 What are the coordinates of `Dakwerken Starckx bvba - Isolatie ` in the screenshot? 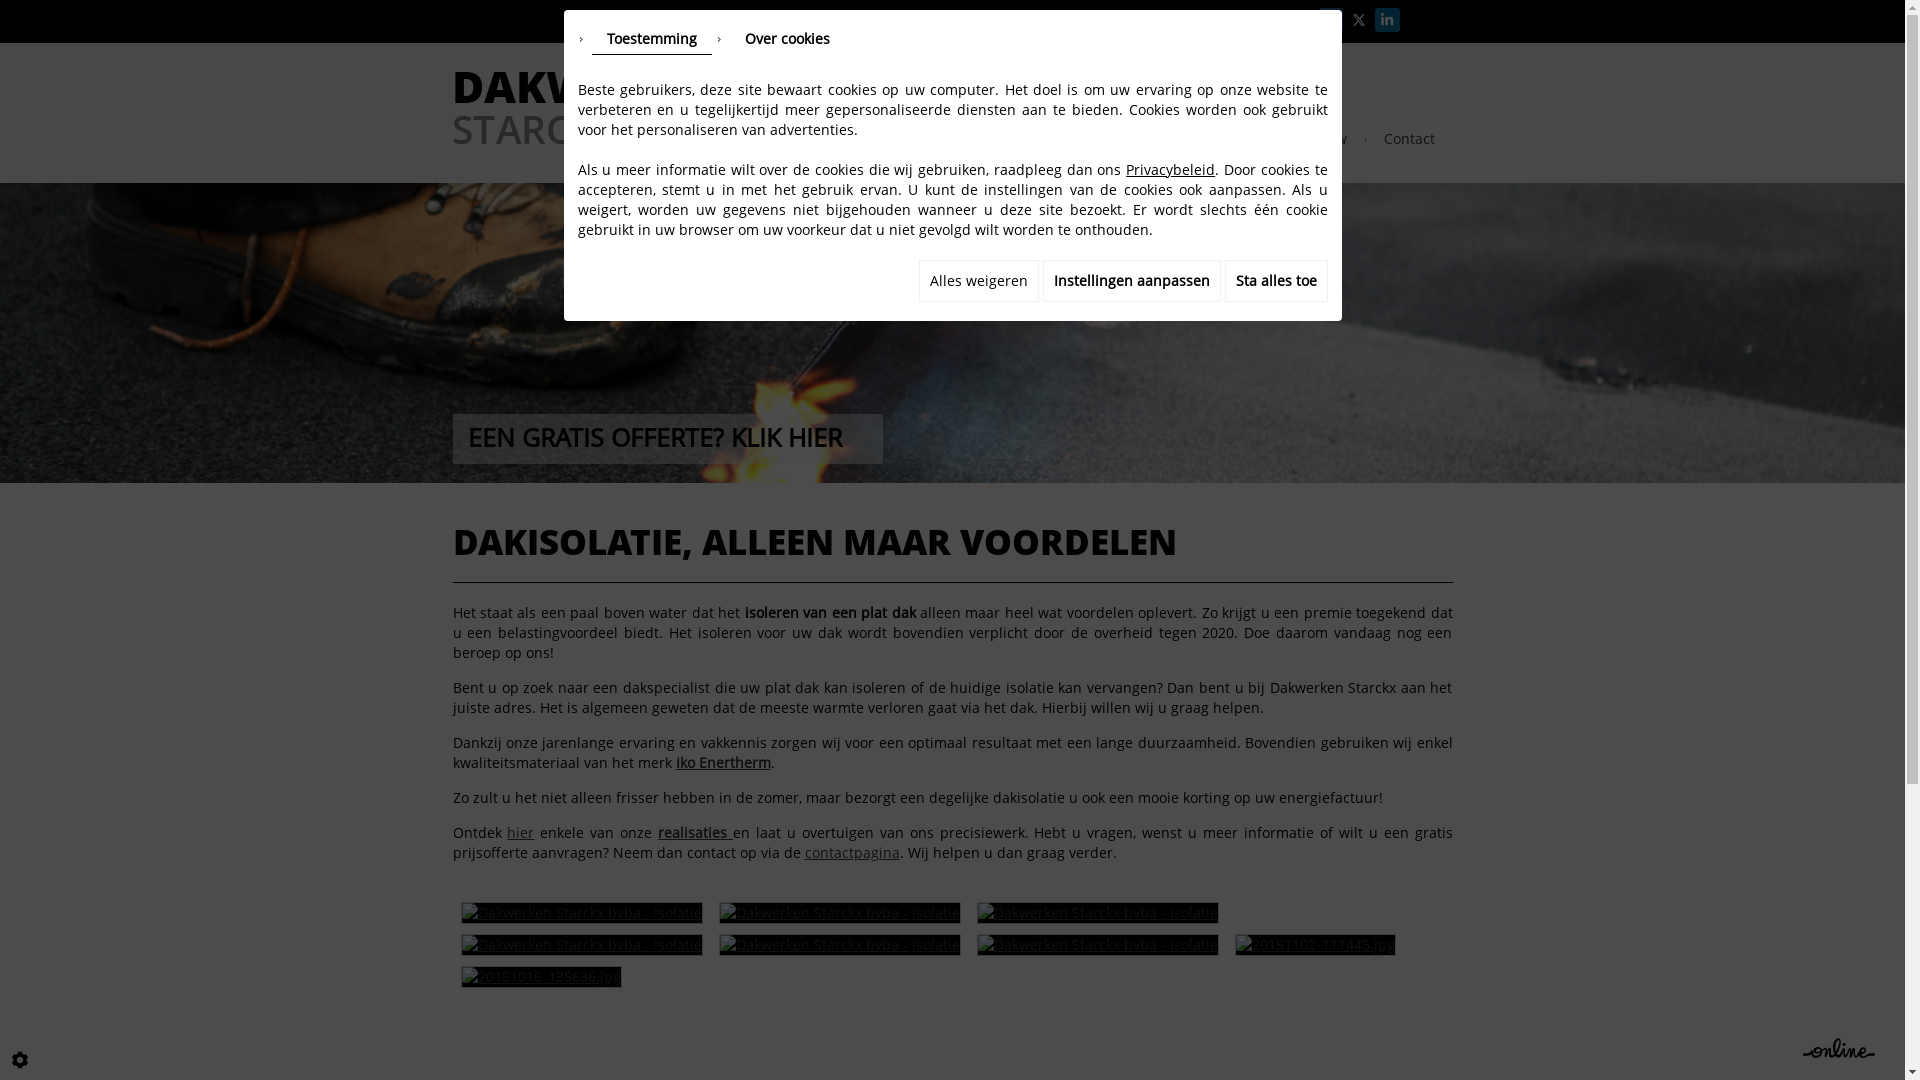 It's located at (581, 913).